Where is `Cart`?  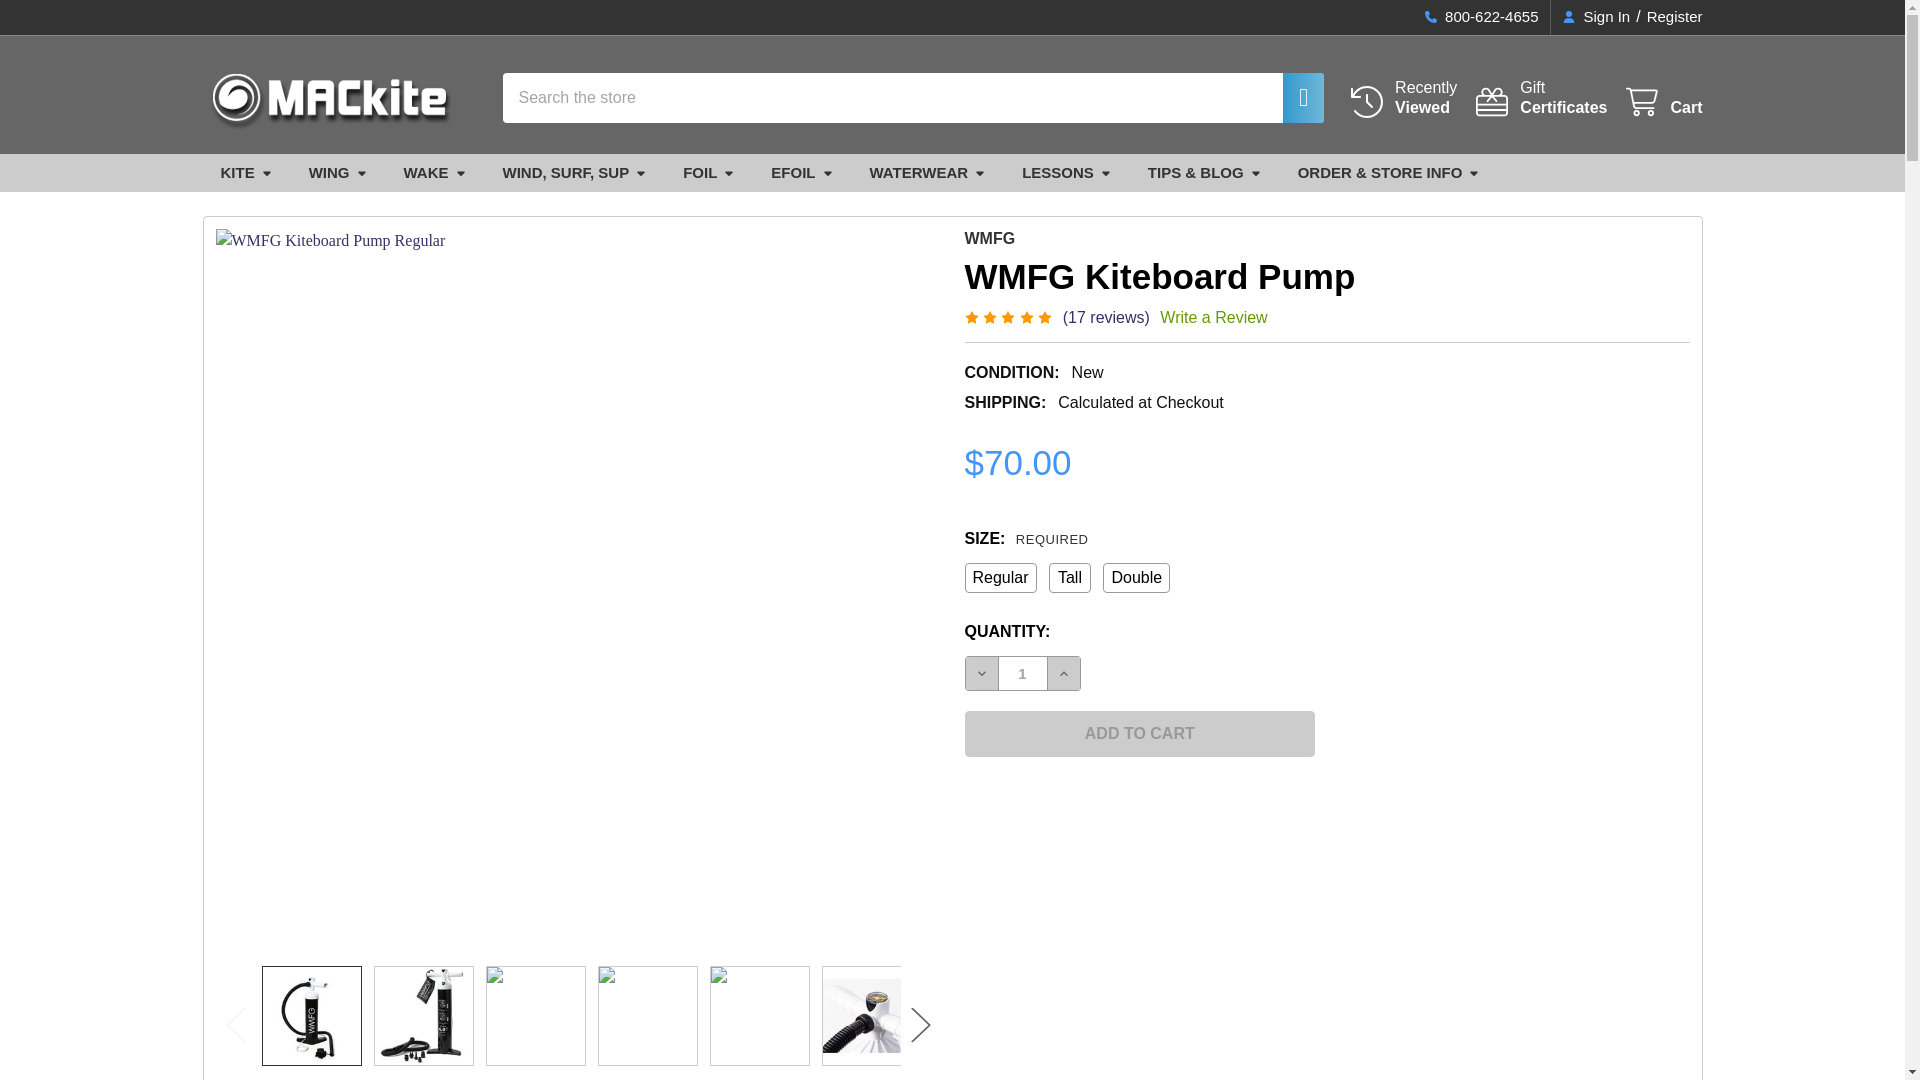 Cart is located at coordinates (1662, 102).